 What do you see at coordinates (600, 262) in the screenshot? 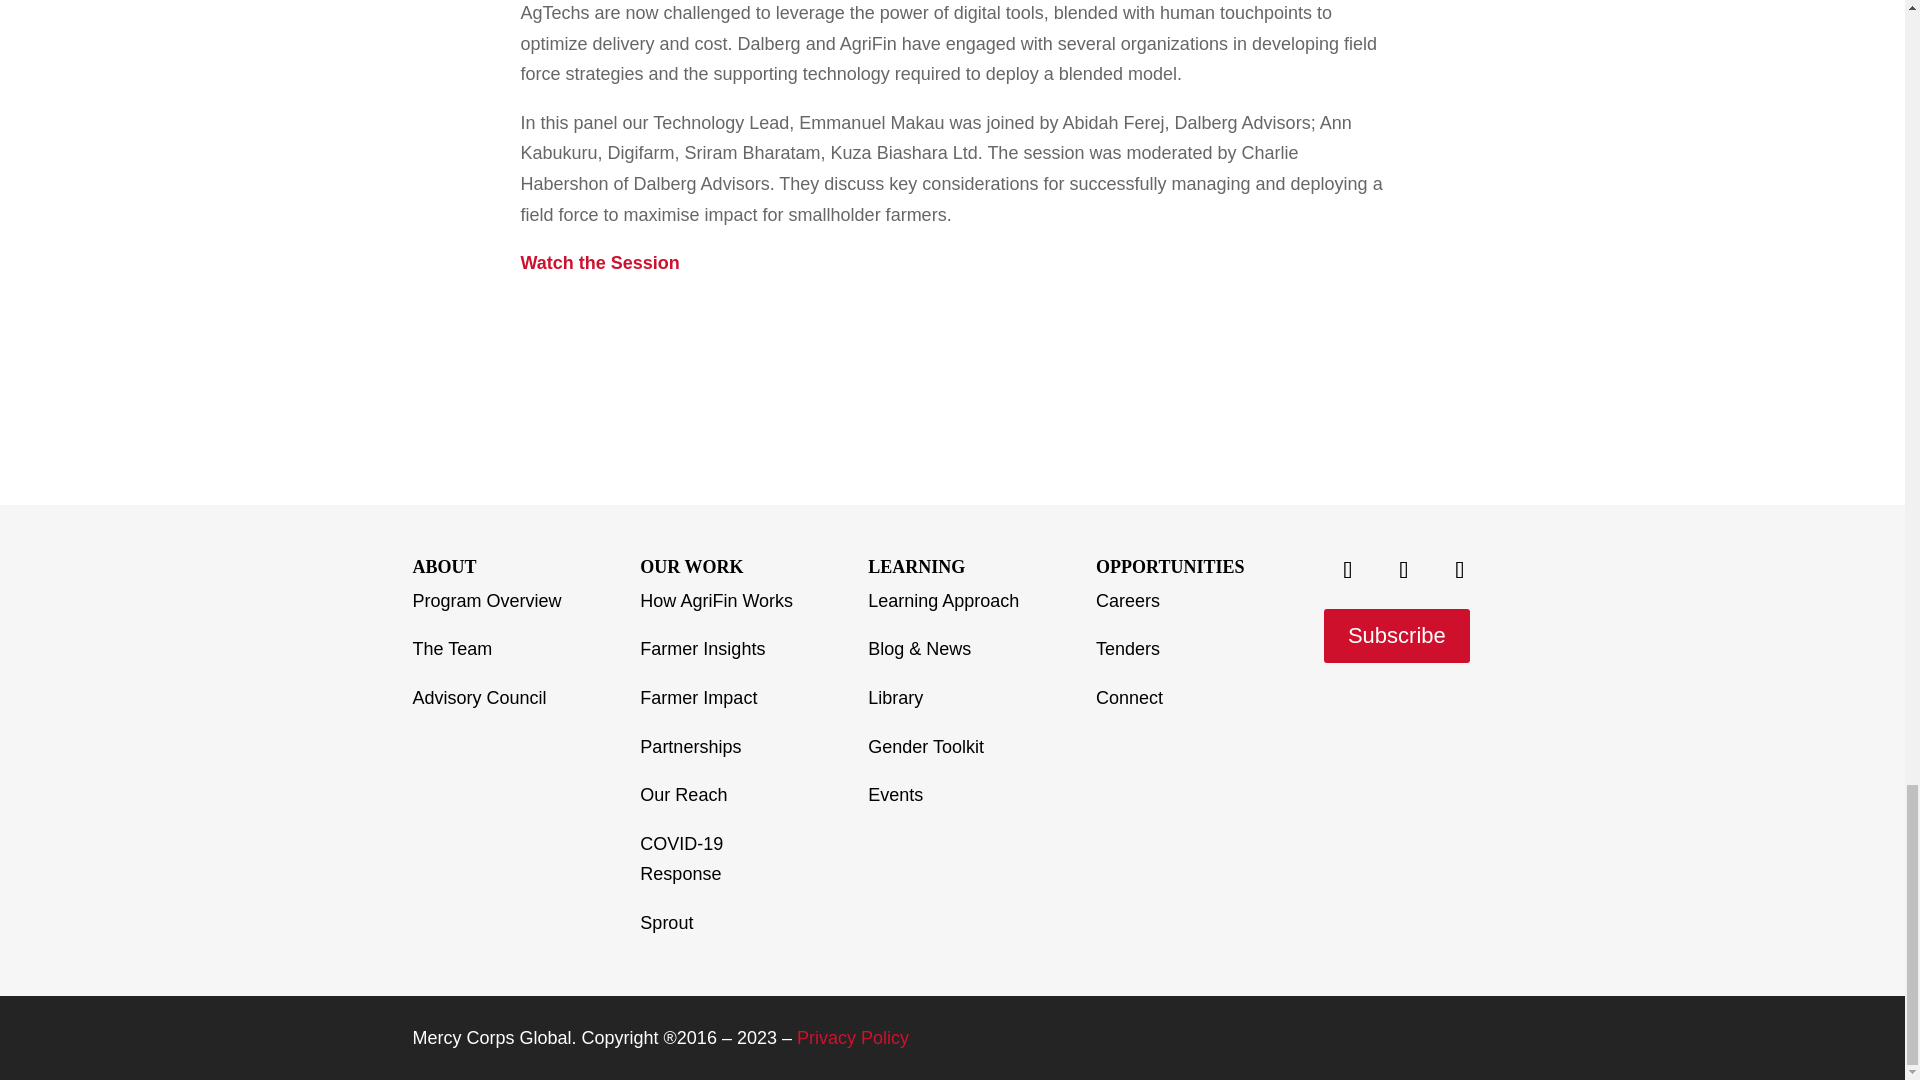
I see `Watch the Session` at bounding box center [600, 262].